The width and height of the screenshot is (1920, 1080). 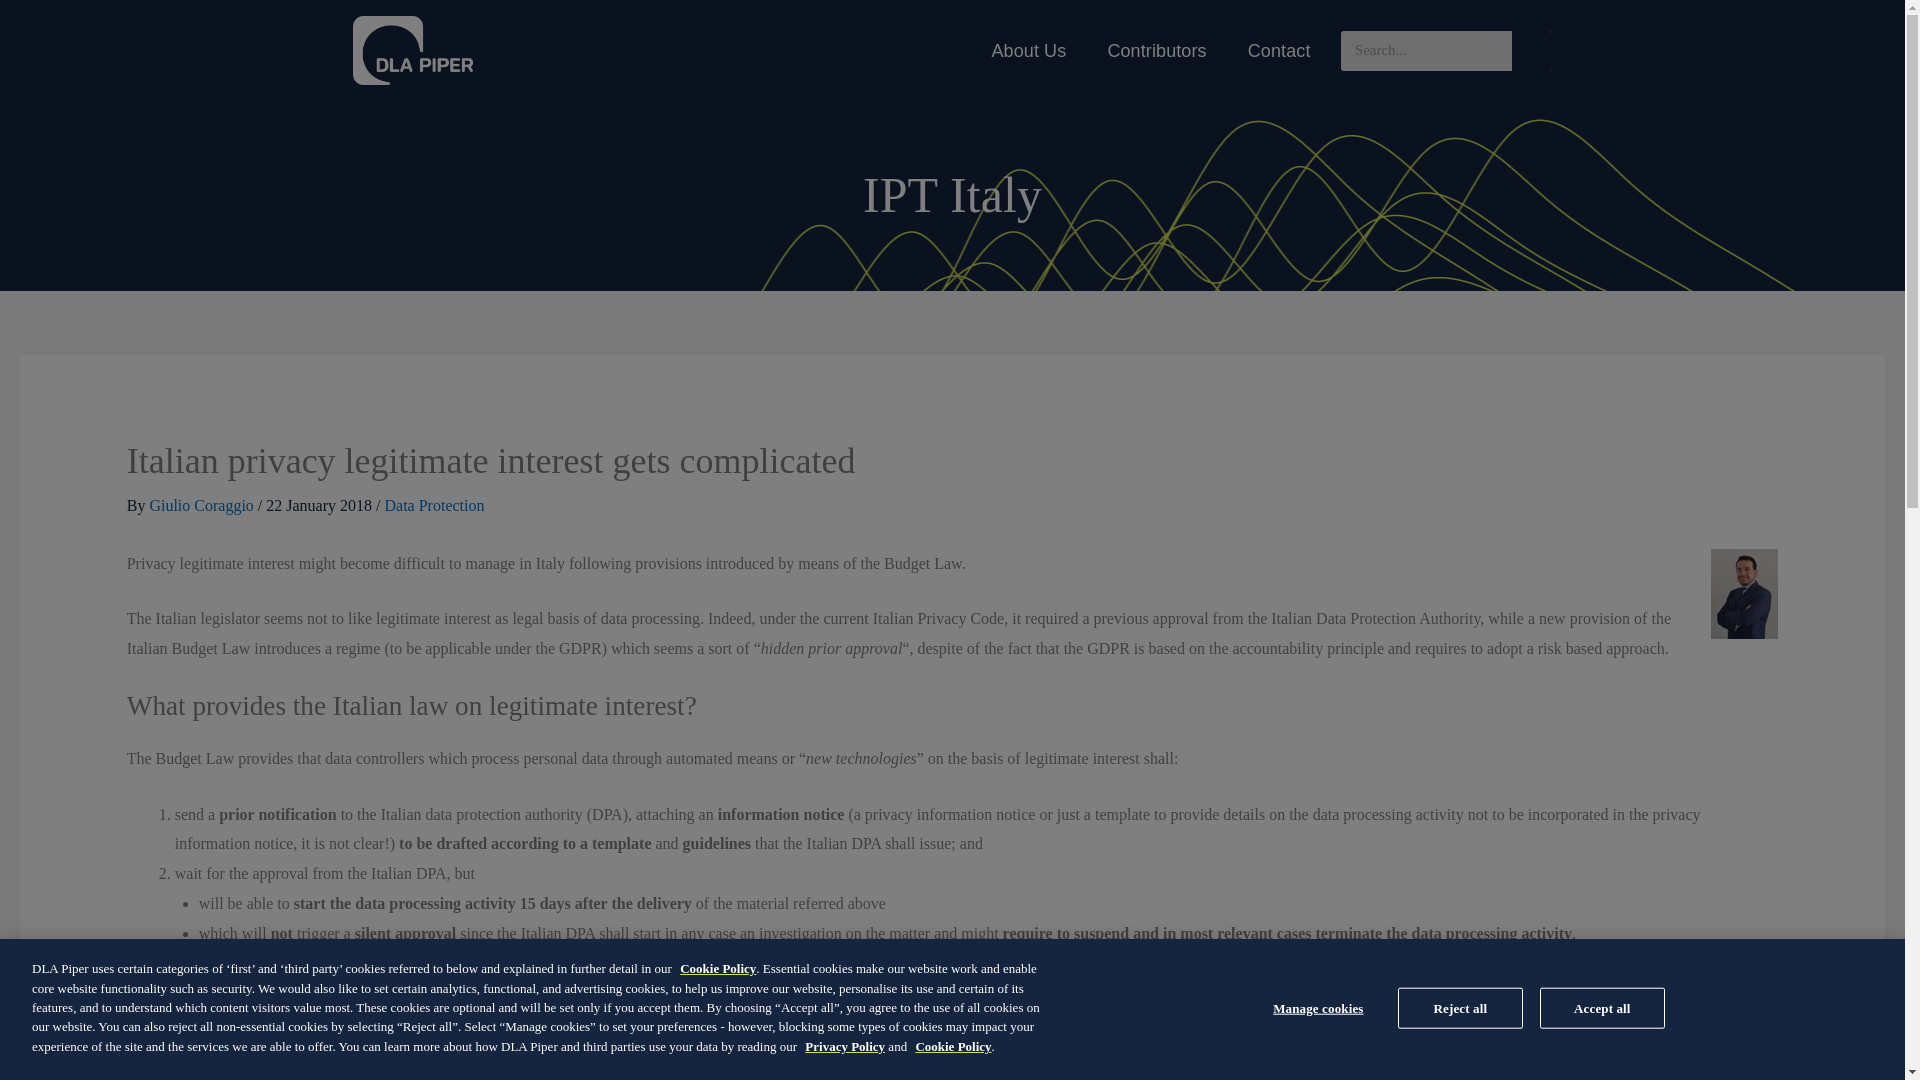 I want to click on Privacy Policy, so click(x=844, y=1046).